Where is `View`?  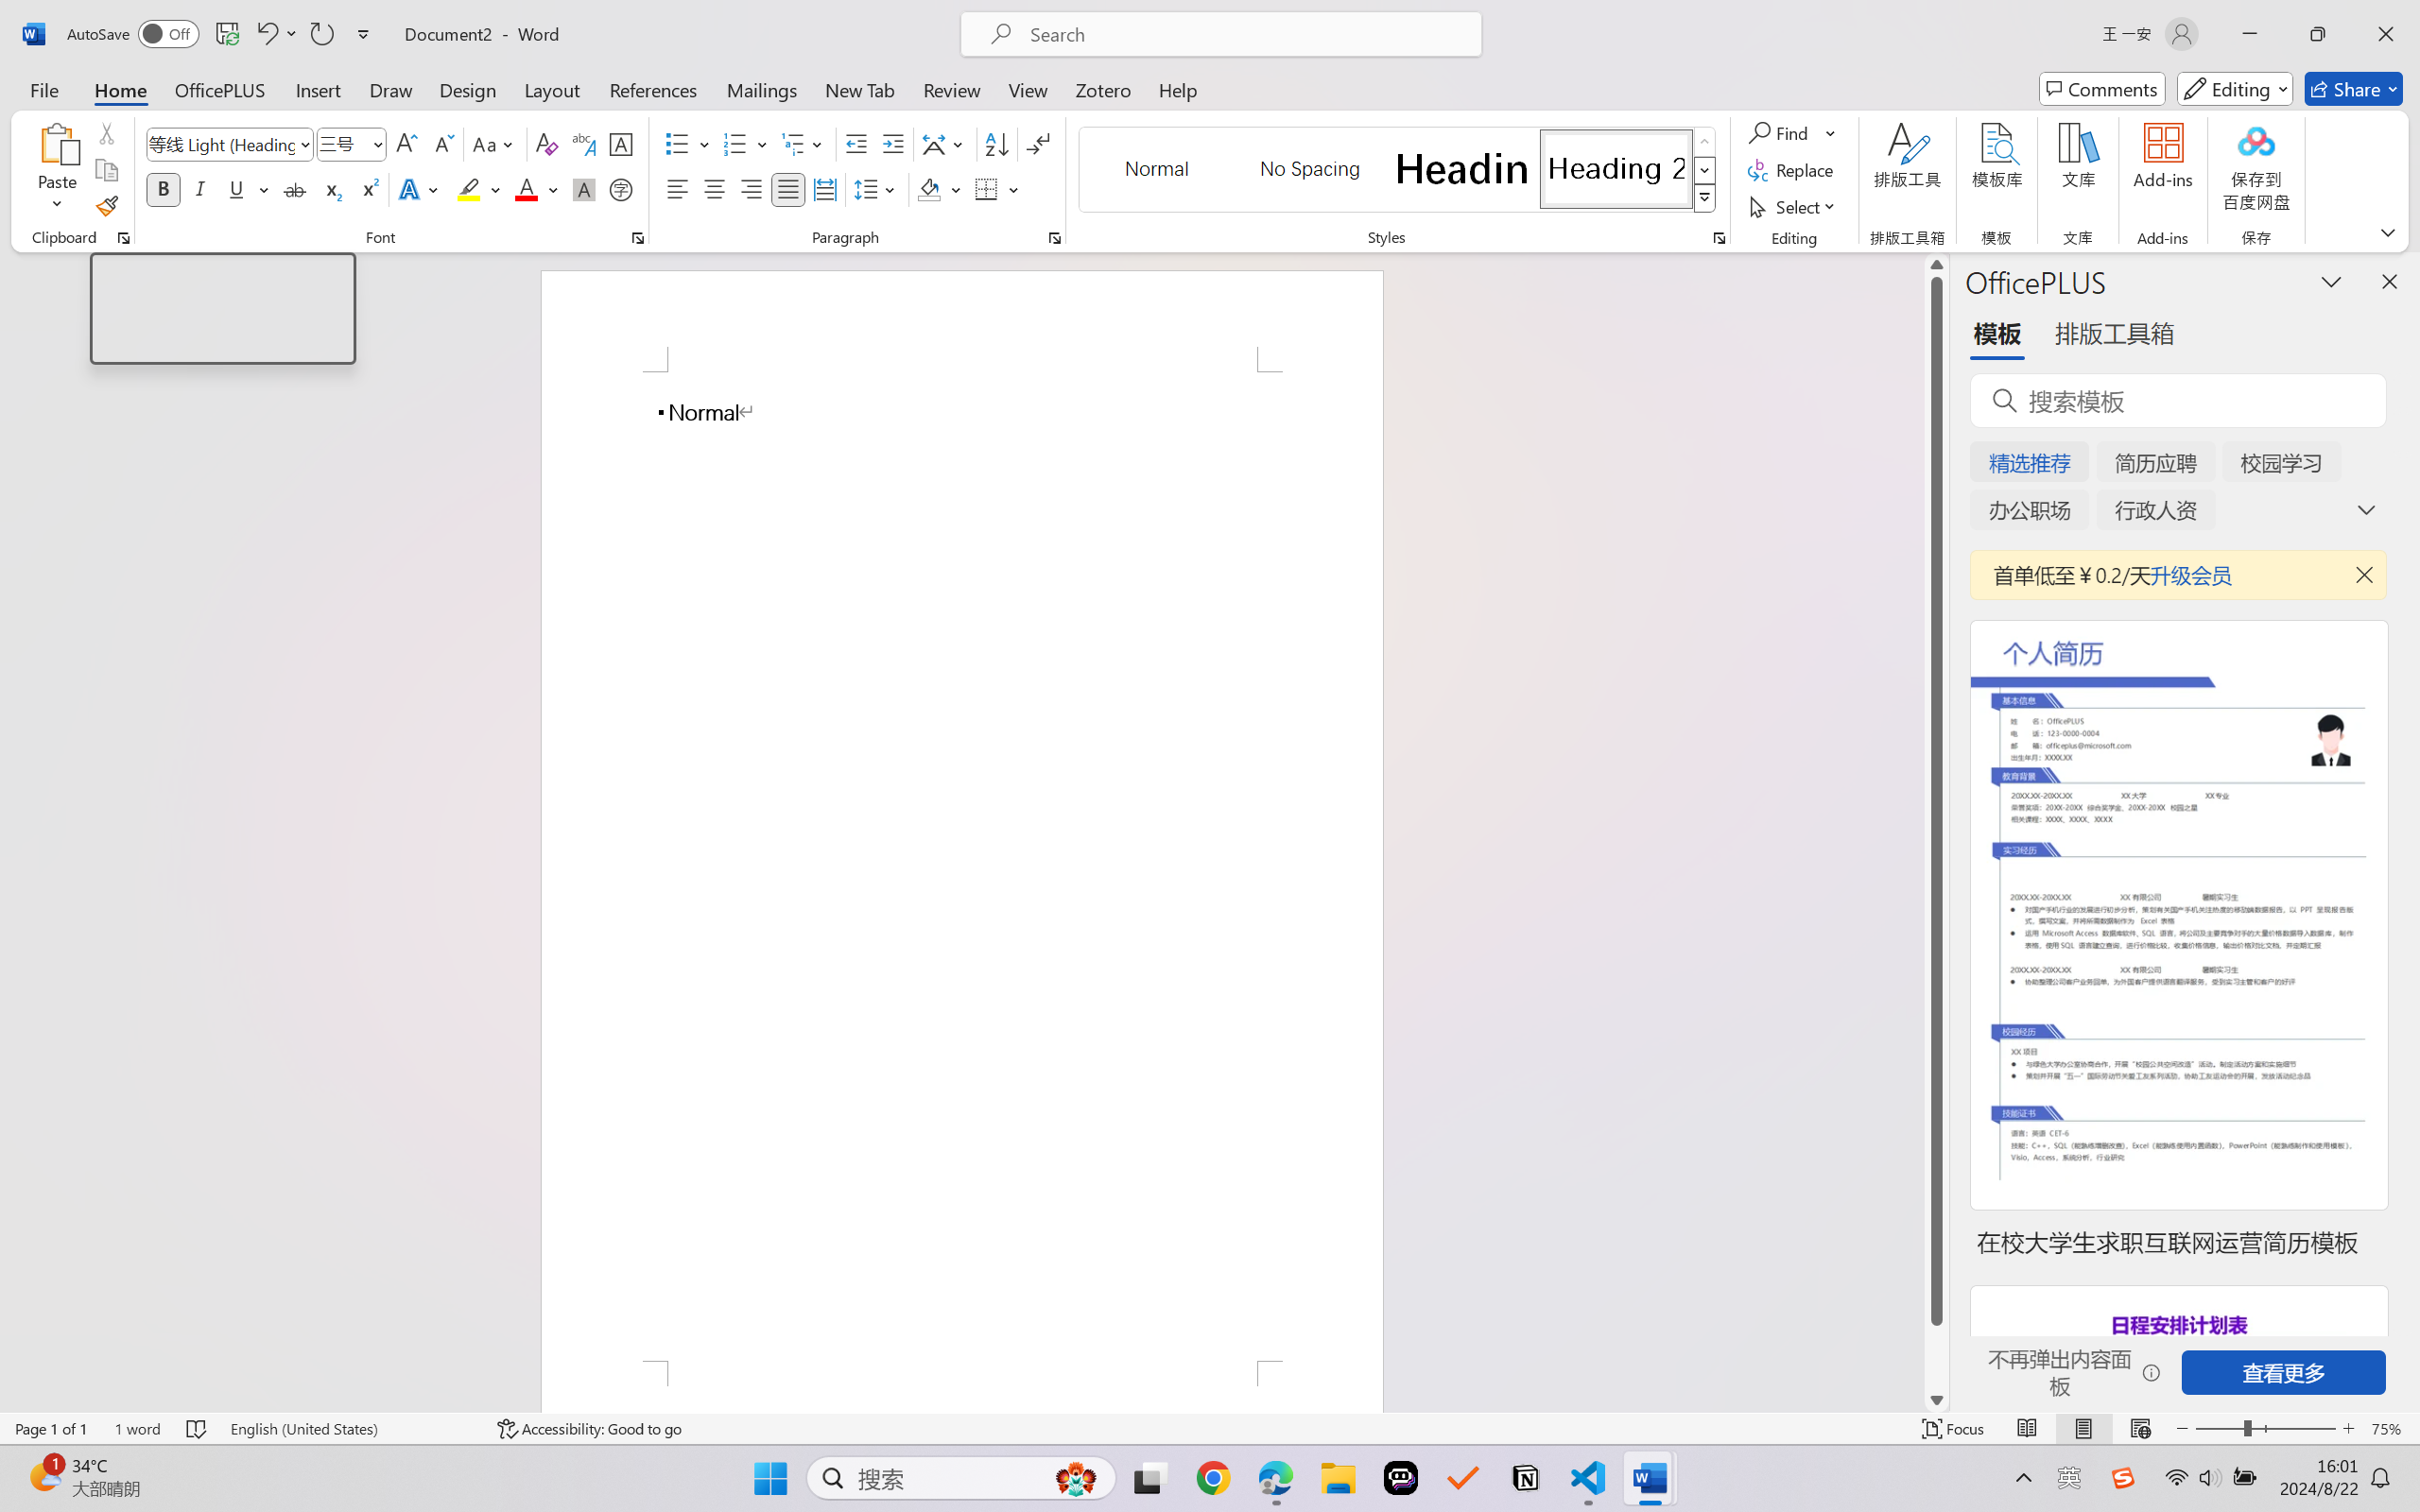
View is located at coordinates (1028, 89).